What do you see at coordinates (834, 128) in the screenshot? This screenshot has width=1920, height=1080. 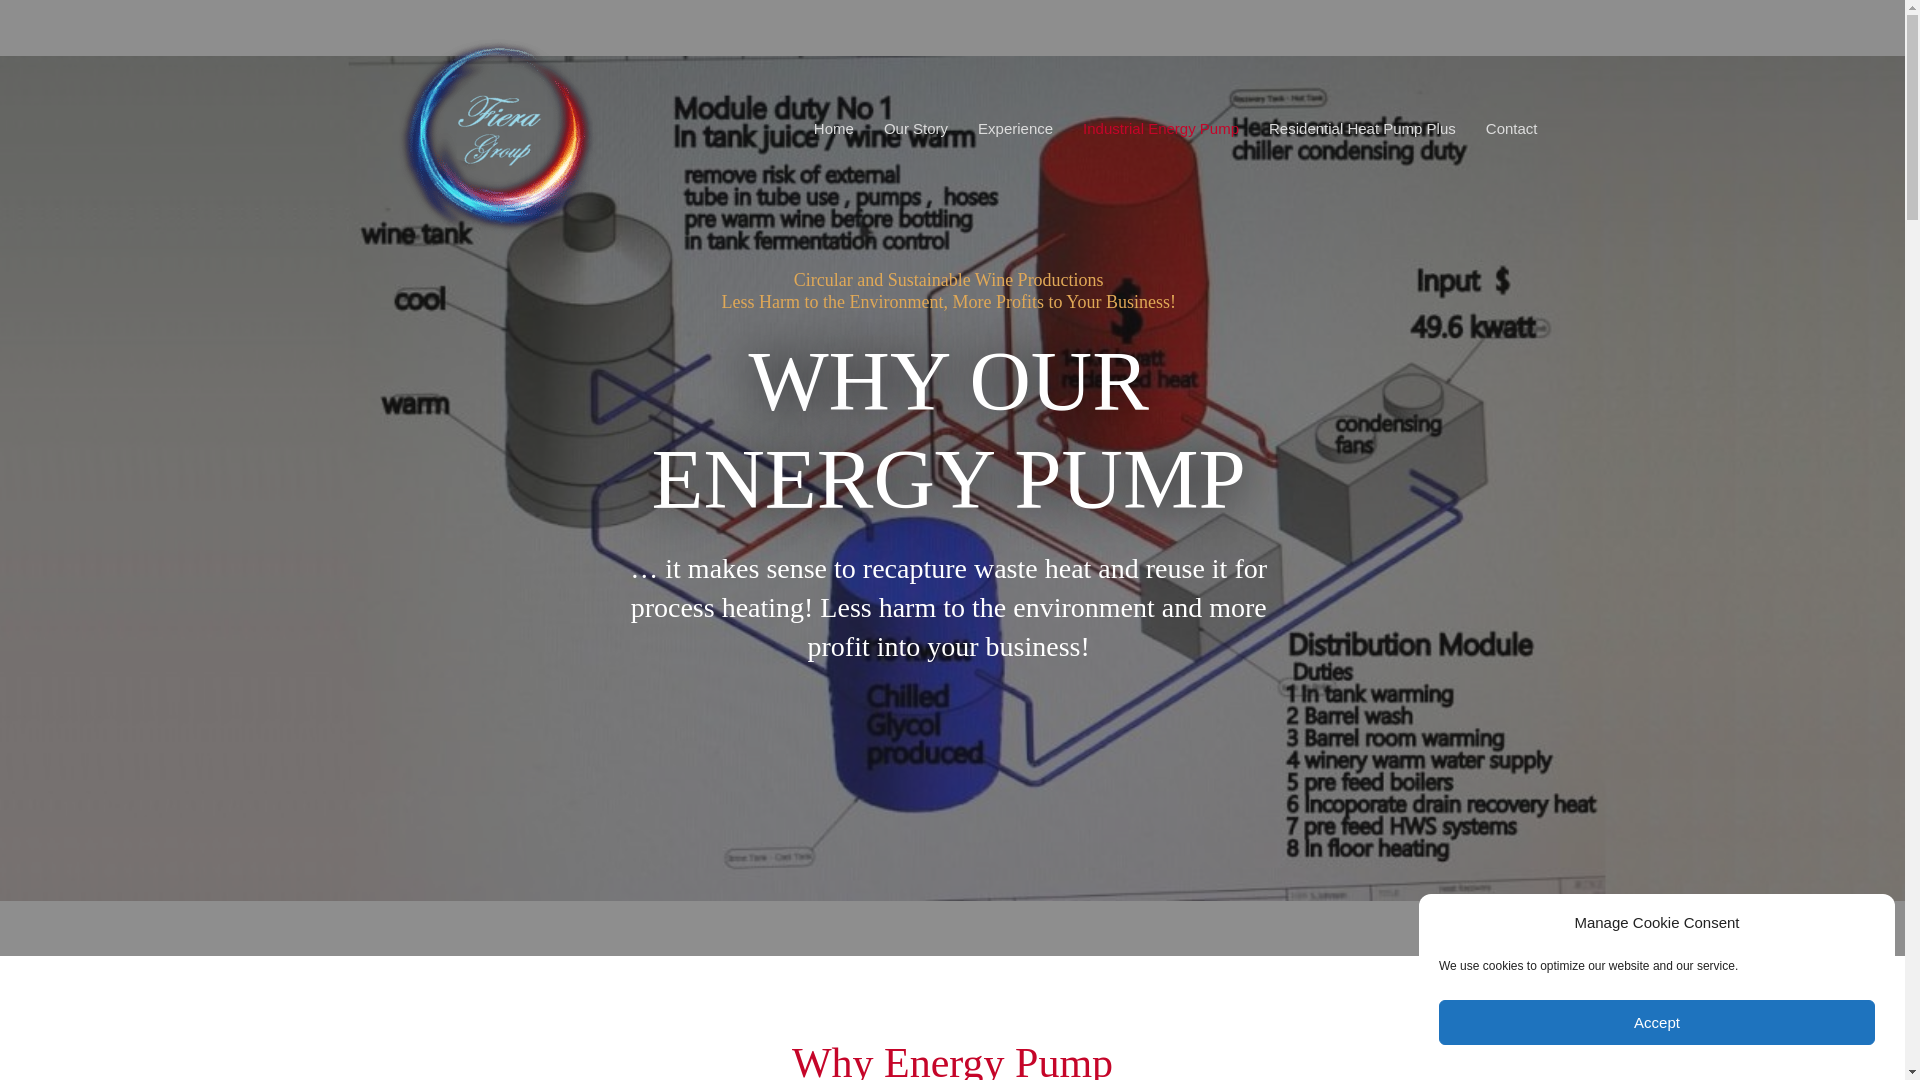 I see `Home` at bounding box center [834, 128].